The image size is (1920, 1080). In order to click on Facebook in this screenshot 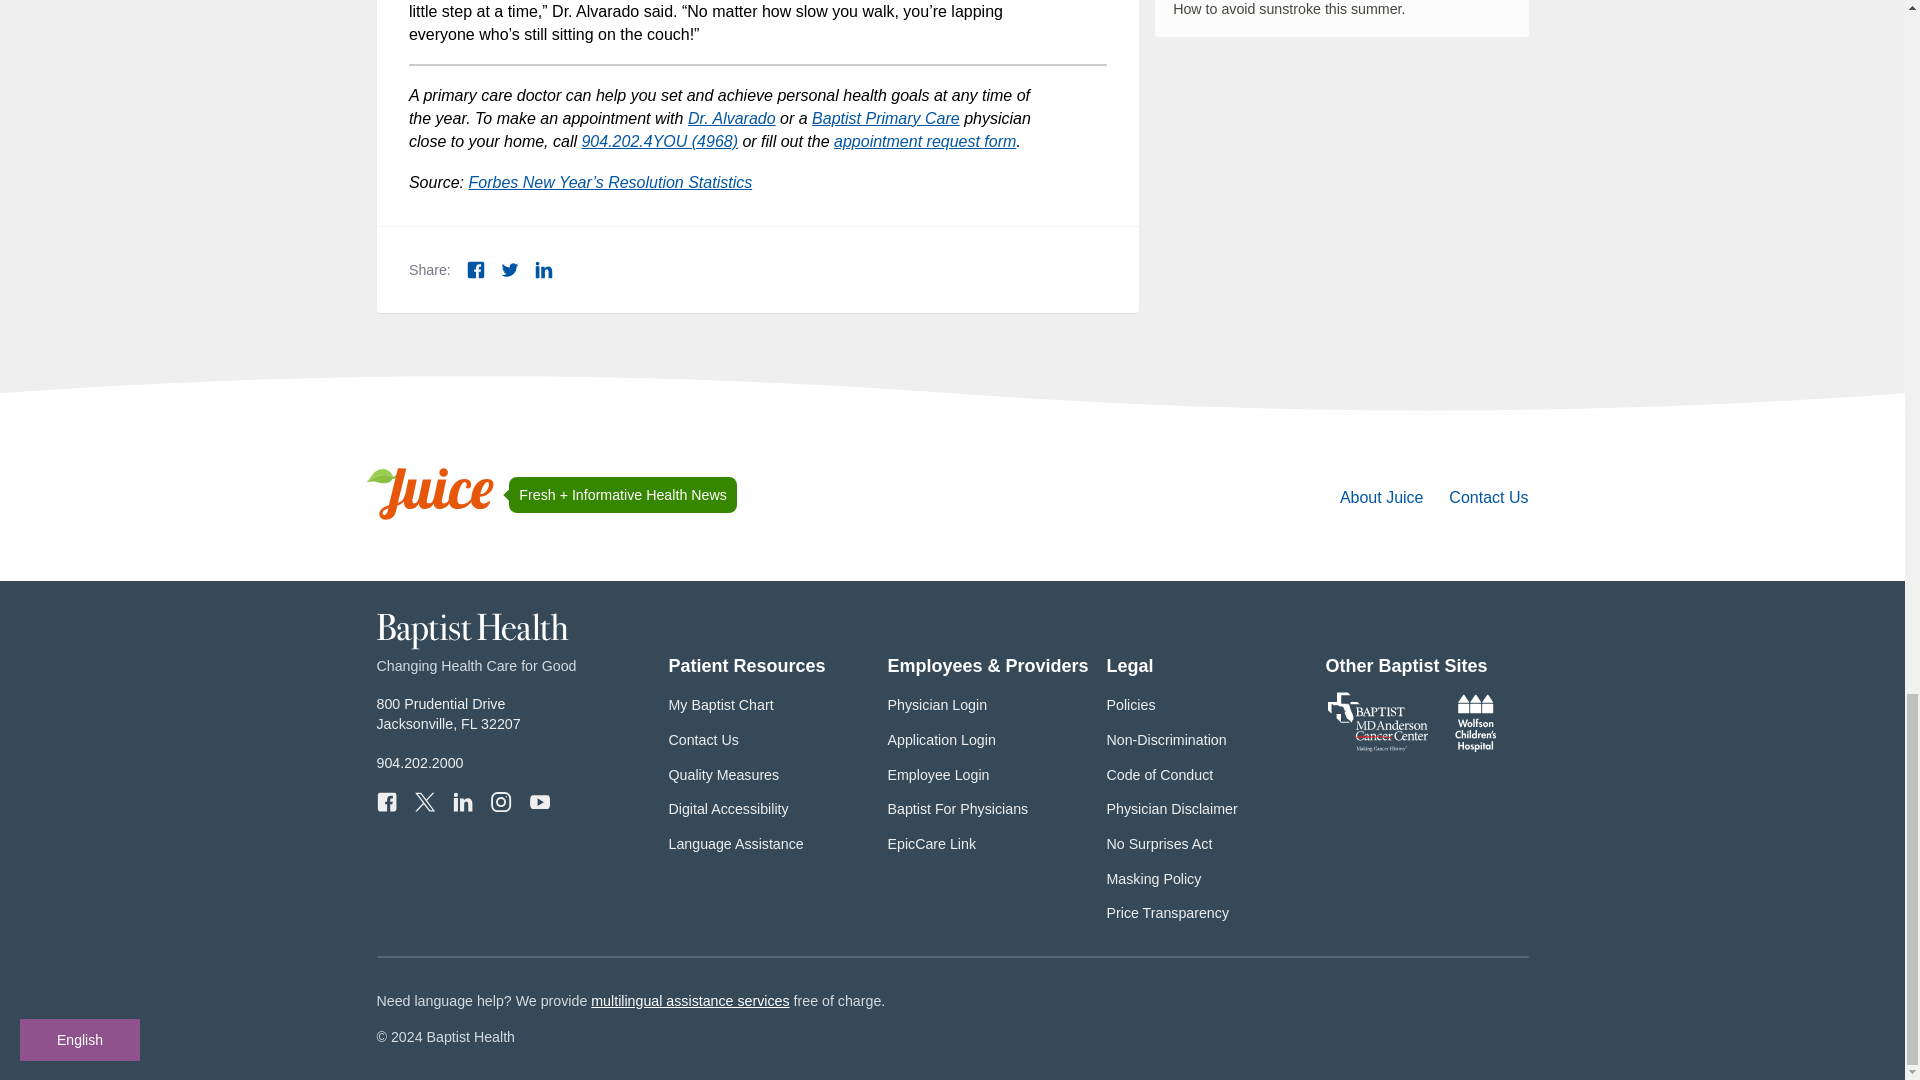, I will do `click(476, 270)`.